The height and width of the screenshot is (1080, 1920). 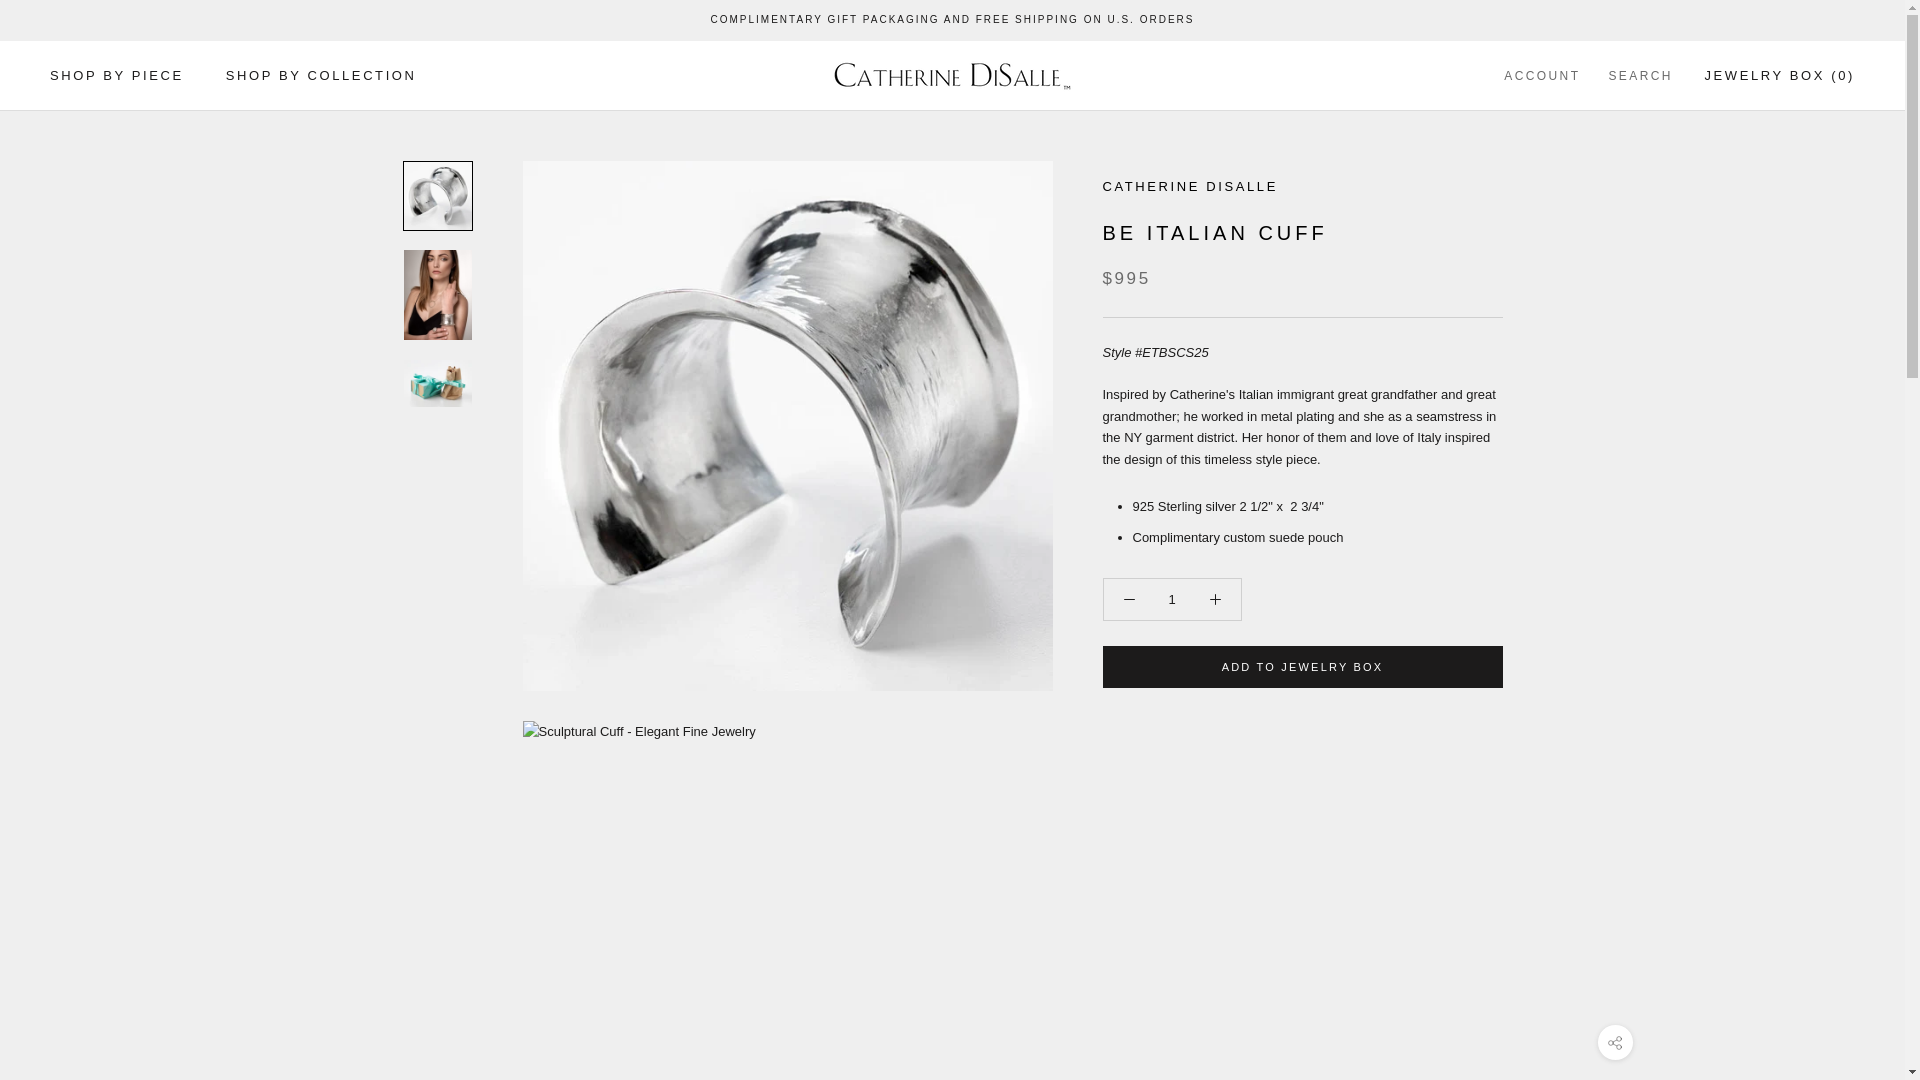 I want to click on ACCOUNT, so click(x=1542, y=76).